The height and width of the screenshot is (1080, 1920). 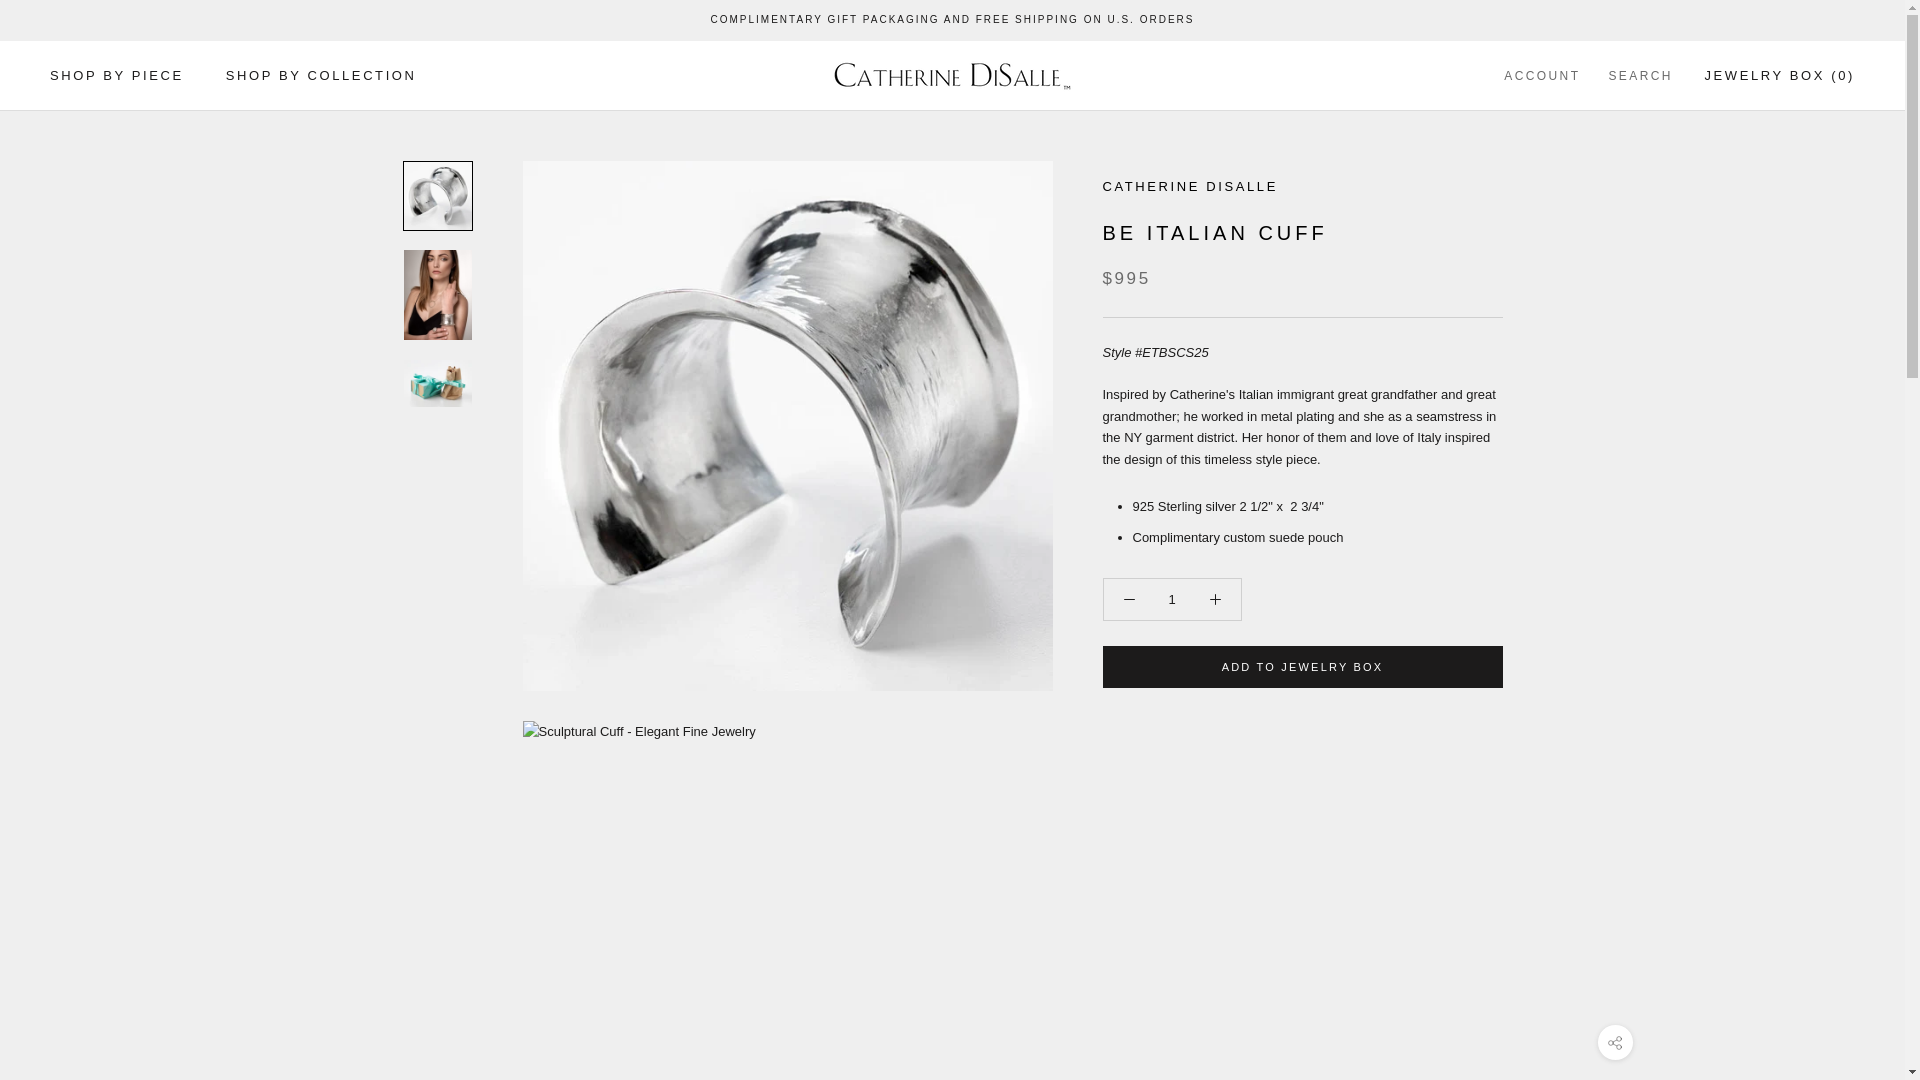 I want to click on ACCOUNT, so click(x=1542, y=76).